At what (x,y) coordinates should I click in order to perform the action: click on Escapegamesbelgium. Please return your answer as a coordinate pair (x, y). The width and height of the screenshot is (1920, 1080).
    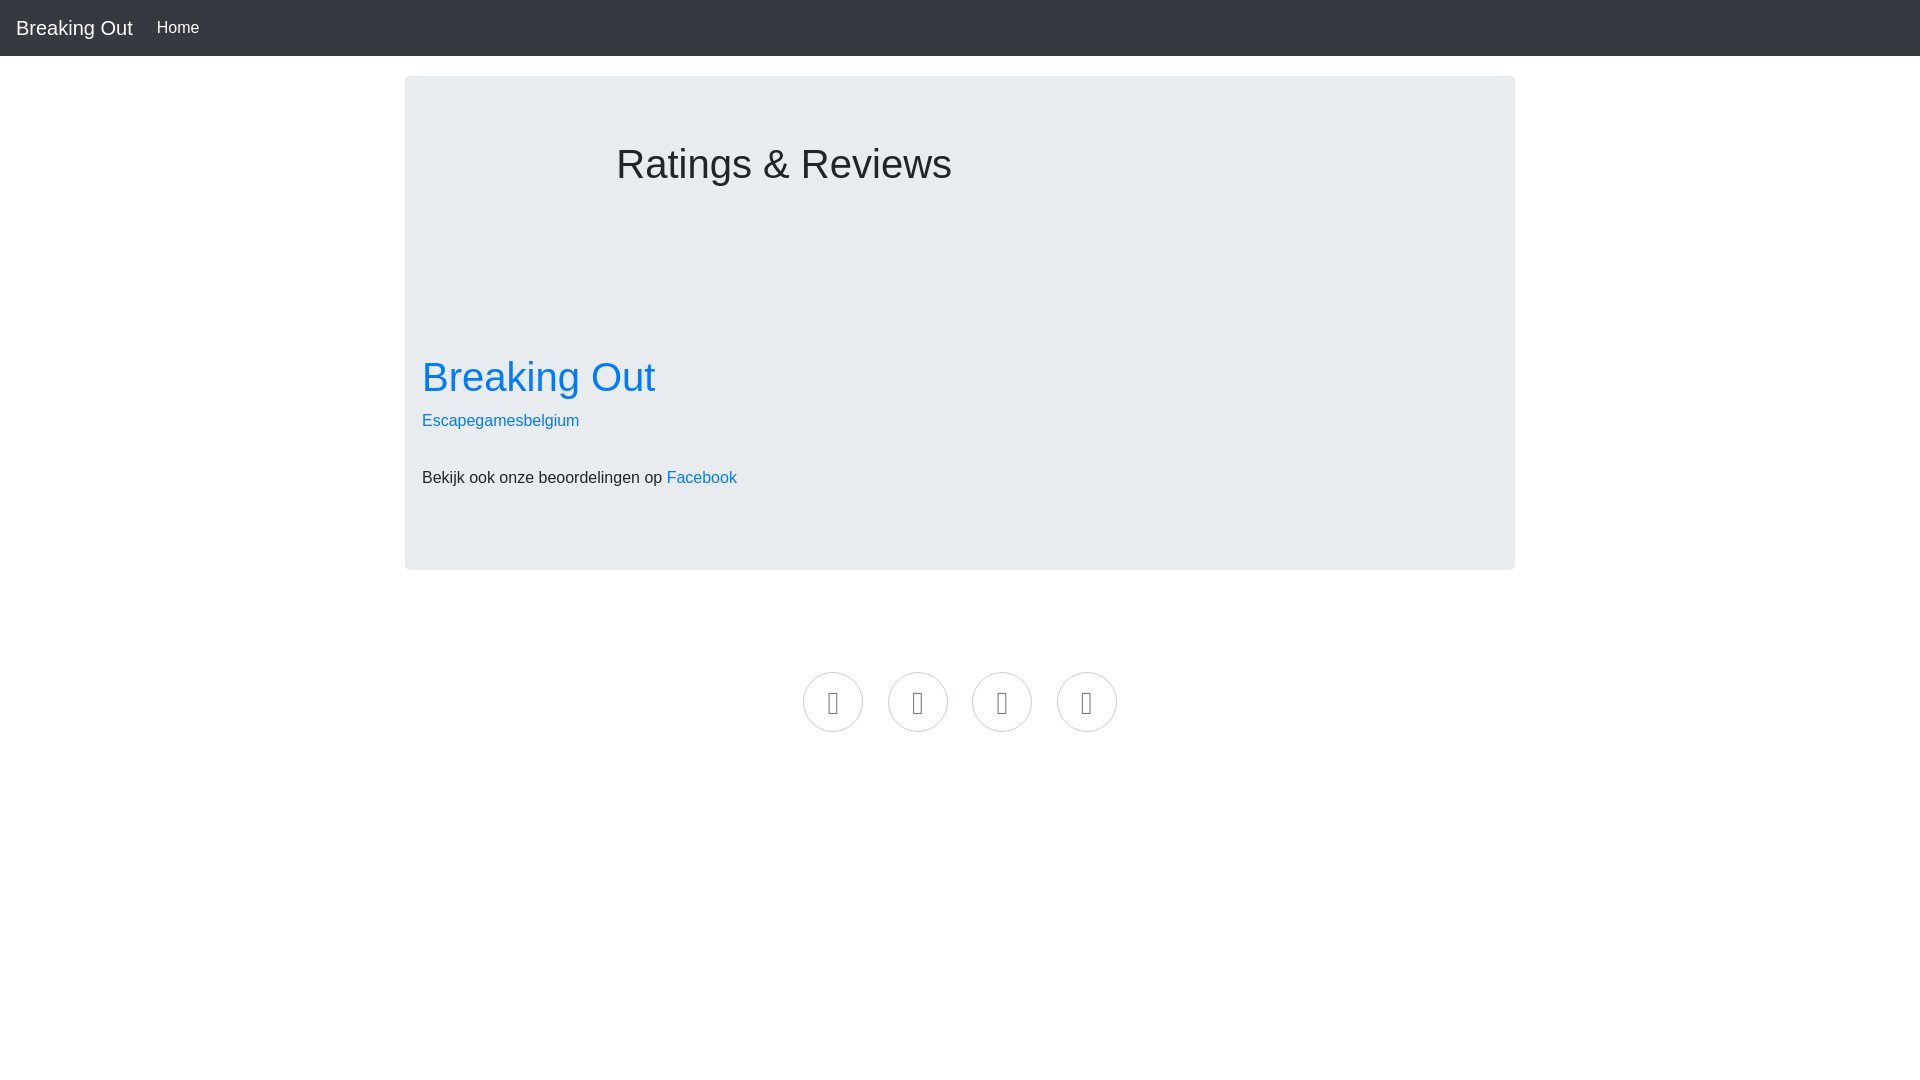
    Looking at the image, I should click on (500, 420).